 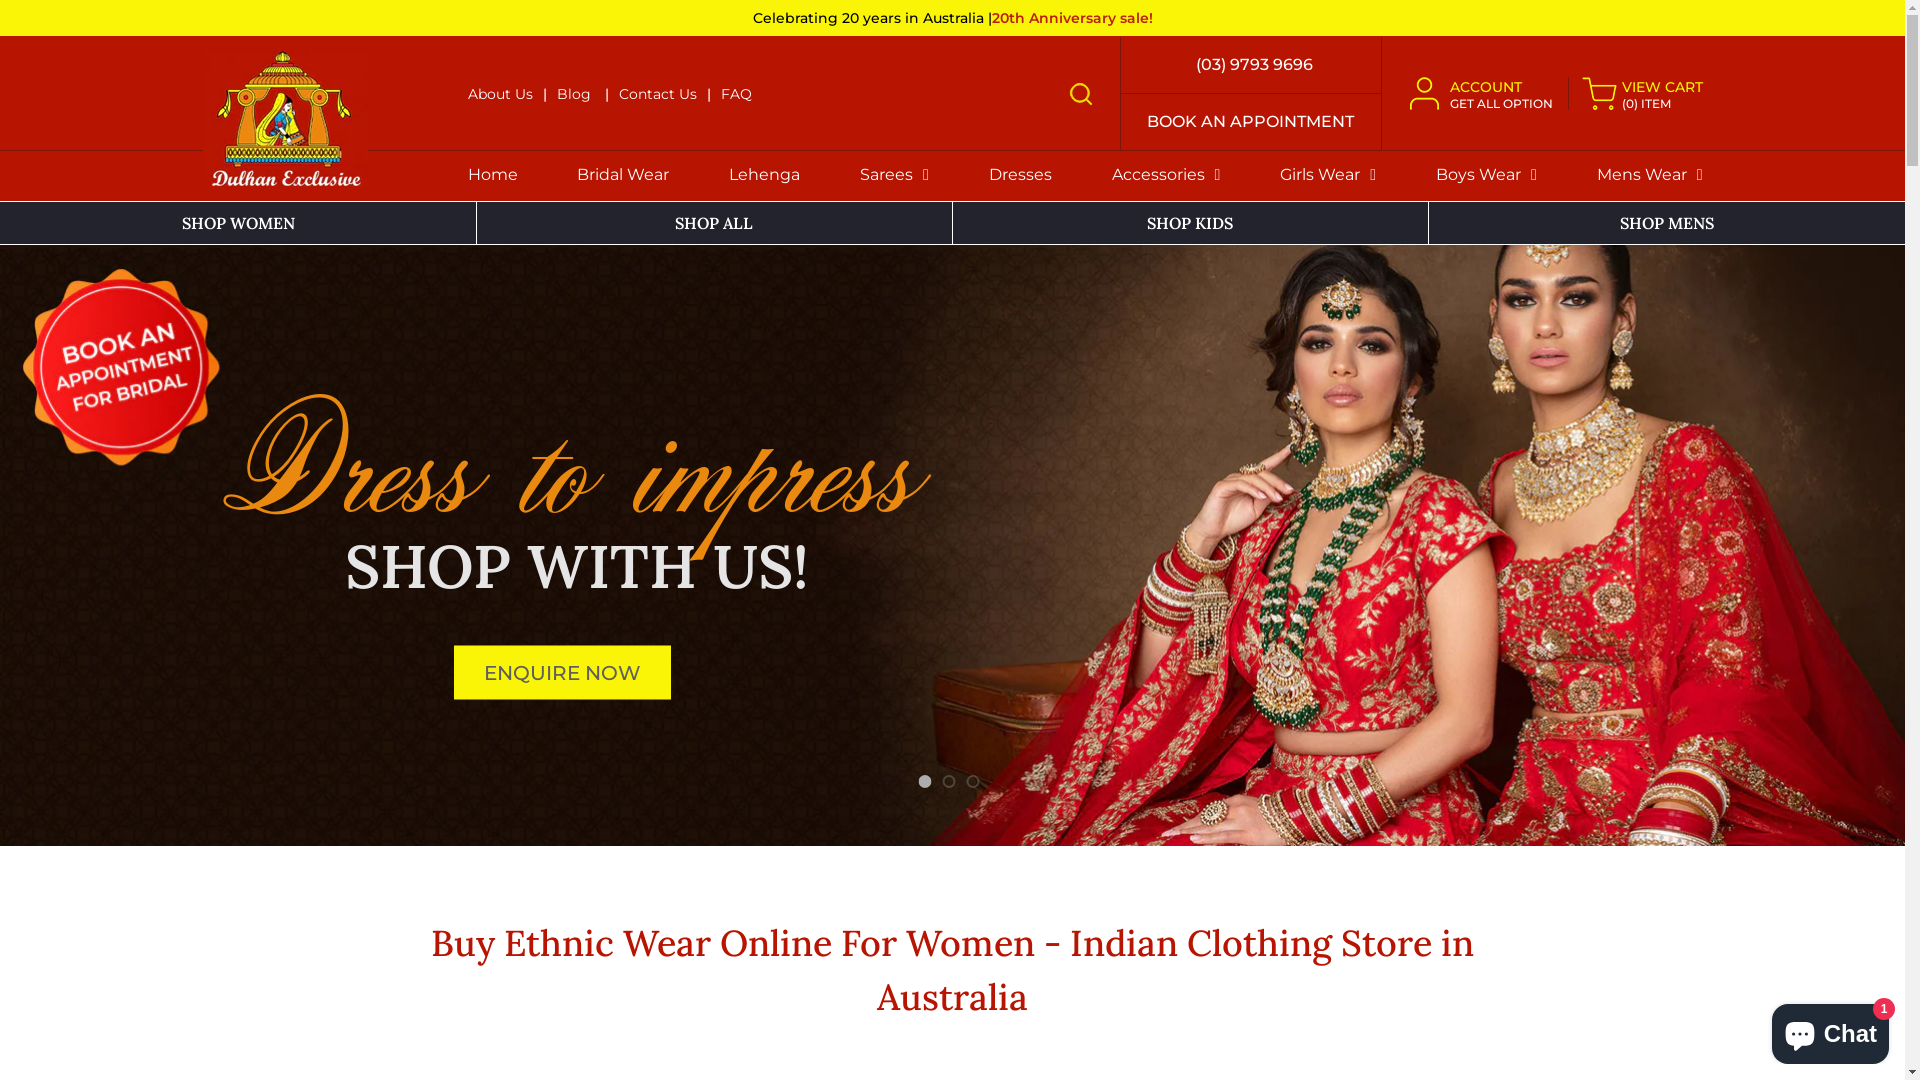 What do you see at coordinates (573, 93) in the screenshot?
I see `Blog` at bounding box center [573, 93].